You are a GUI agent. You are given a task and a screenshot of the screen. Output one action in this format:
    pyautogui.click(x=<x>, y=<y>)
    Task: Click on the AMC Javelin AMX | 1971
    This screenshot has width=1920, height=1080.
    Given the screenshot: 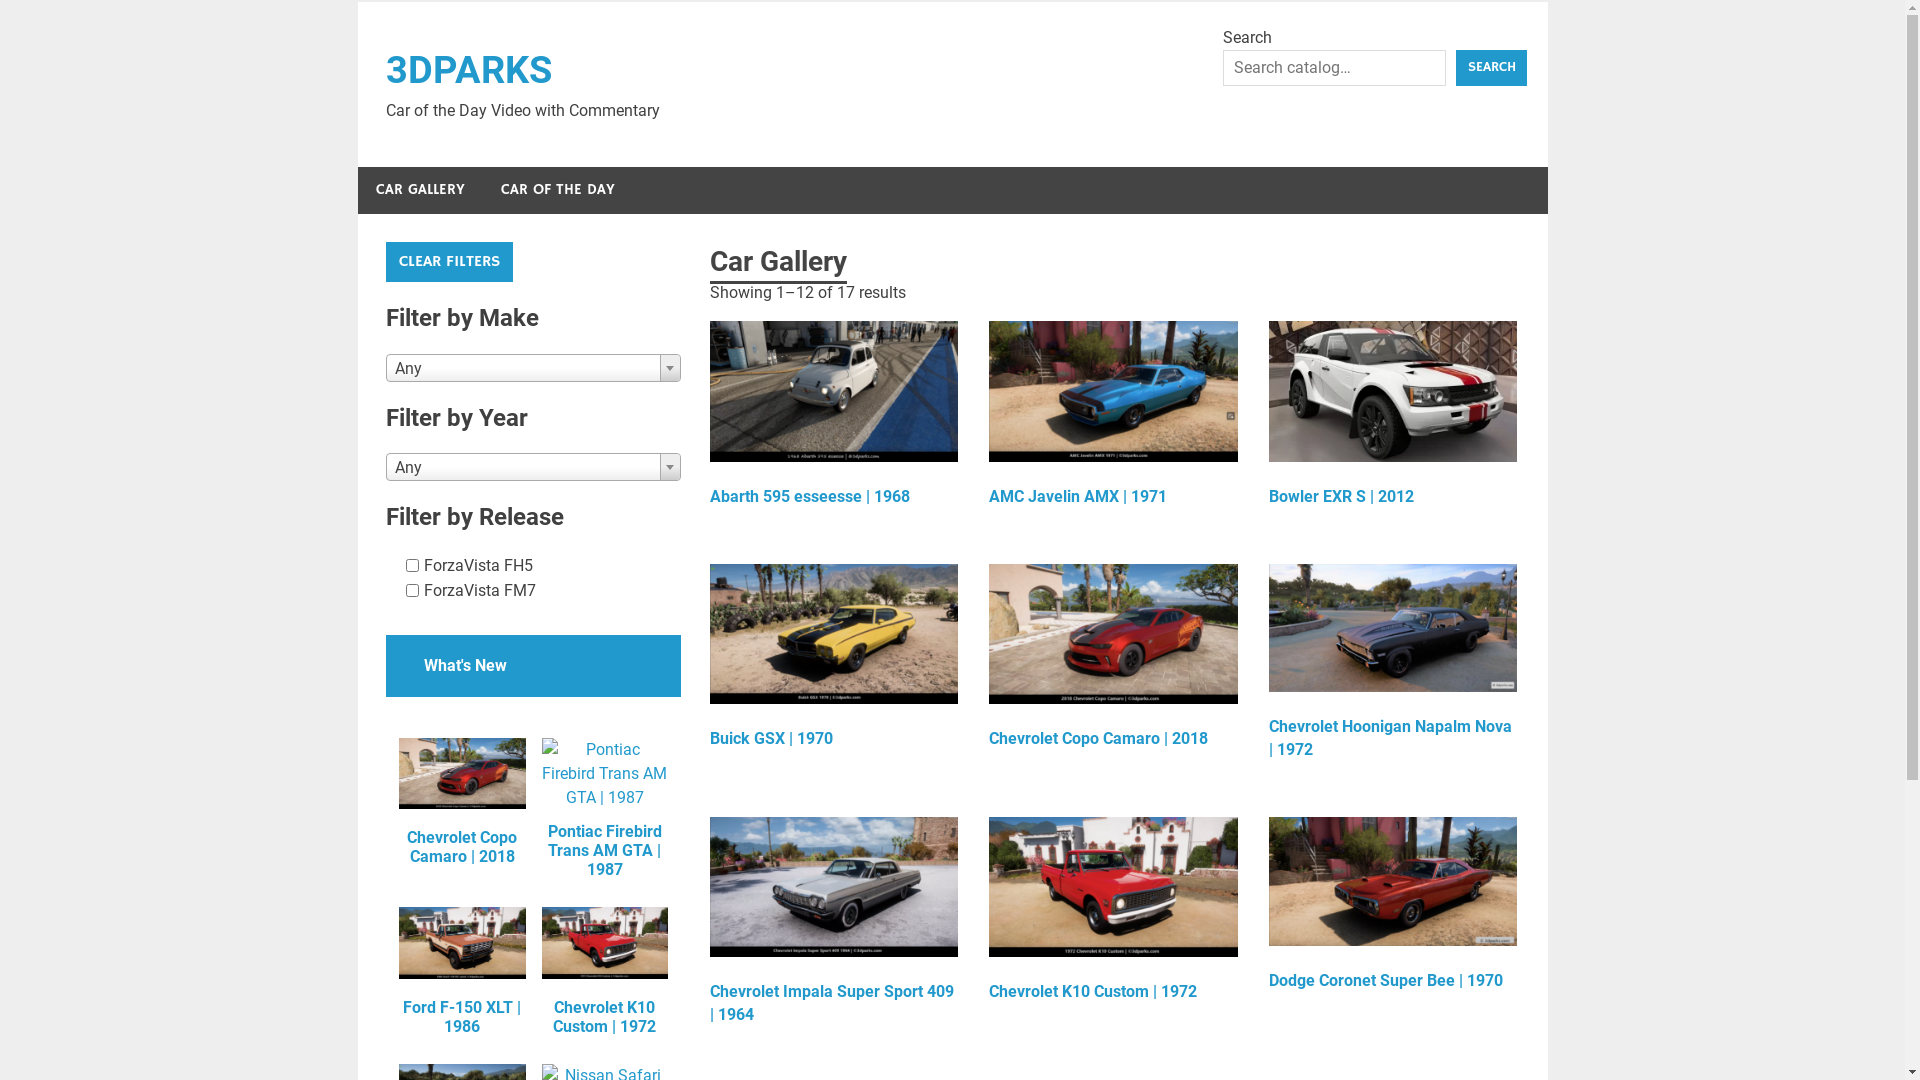 What is the action you would take?
    pyautogui.click(x=1114, y=418)
    